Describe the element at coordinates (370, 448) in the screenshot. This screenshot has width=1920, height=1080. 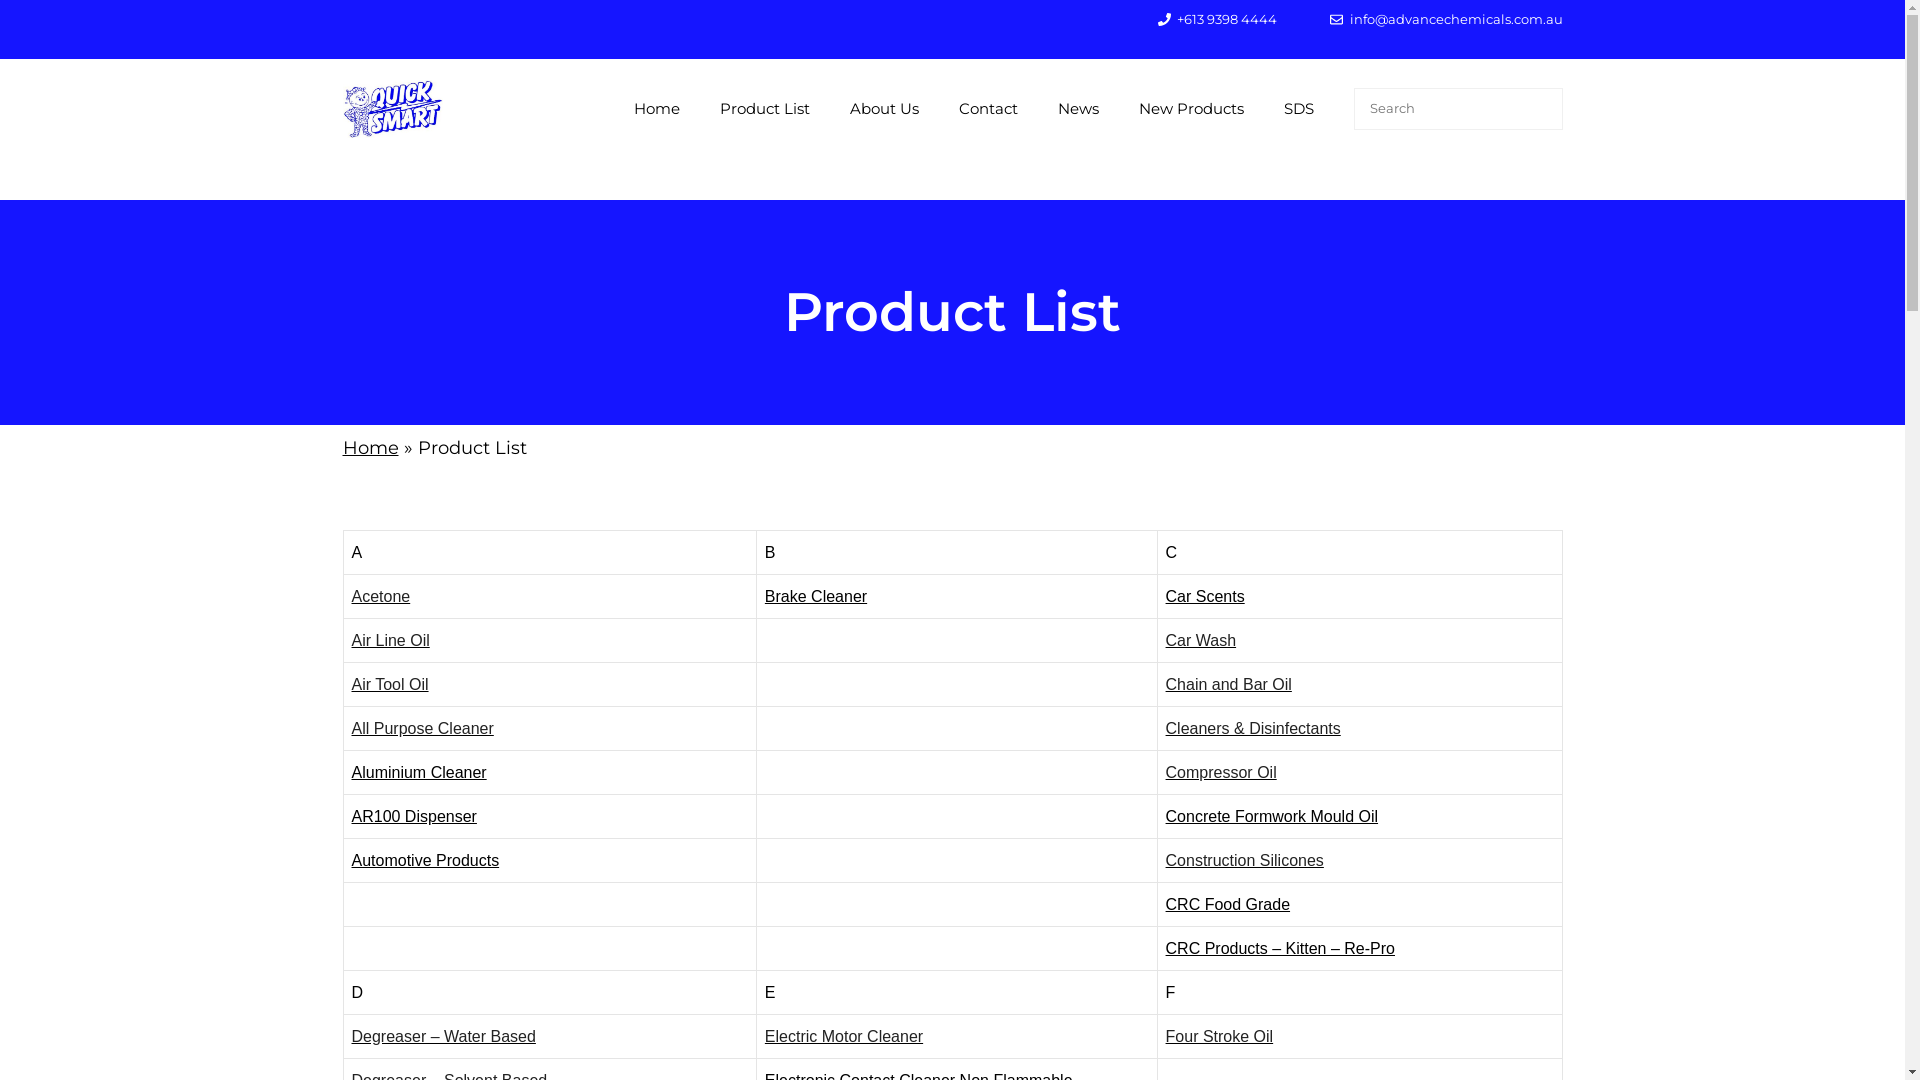
I see `Home` at that location.